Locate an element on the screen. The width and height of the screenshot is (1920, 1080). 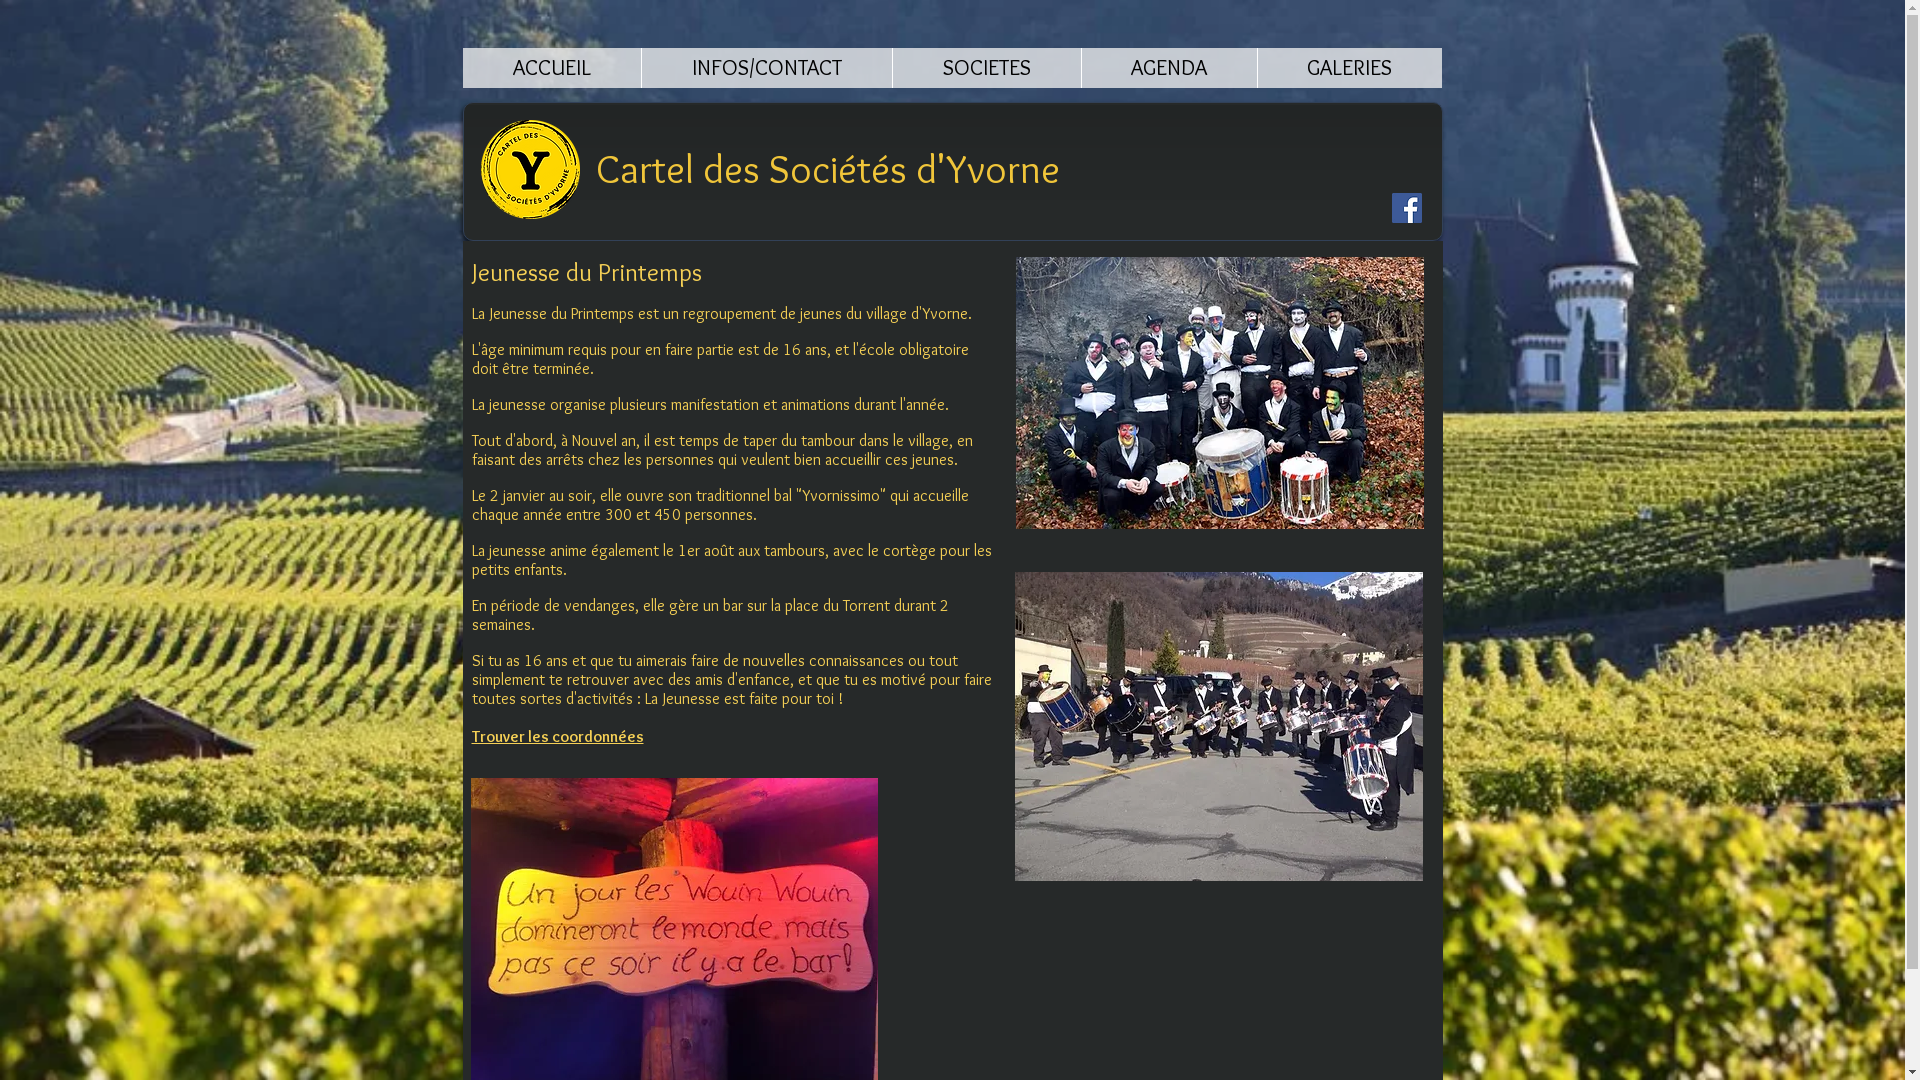
AGENDA is located at coordinates (1168, 68).